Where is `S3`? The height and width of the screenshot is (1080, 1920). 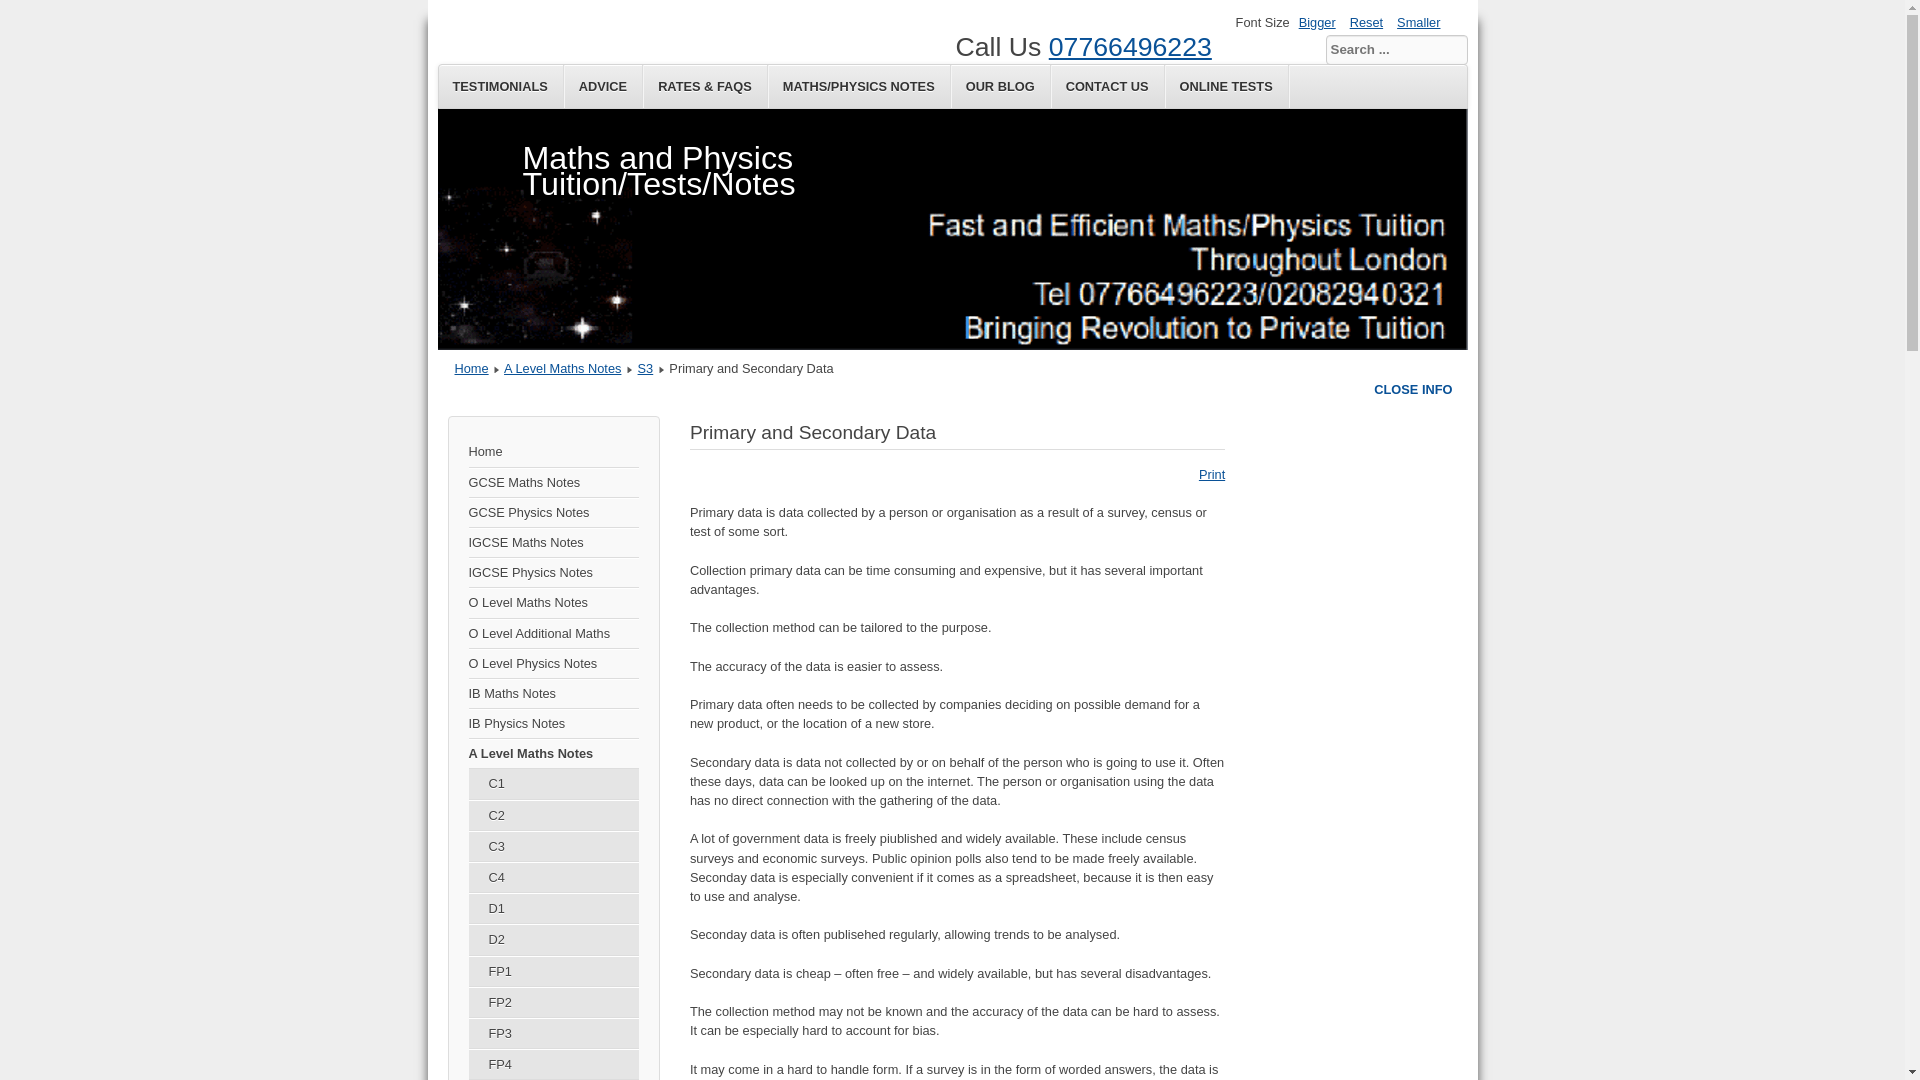 S3 is located at coordinates (646, 368).